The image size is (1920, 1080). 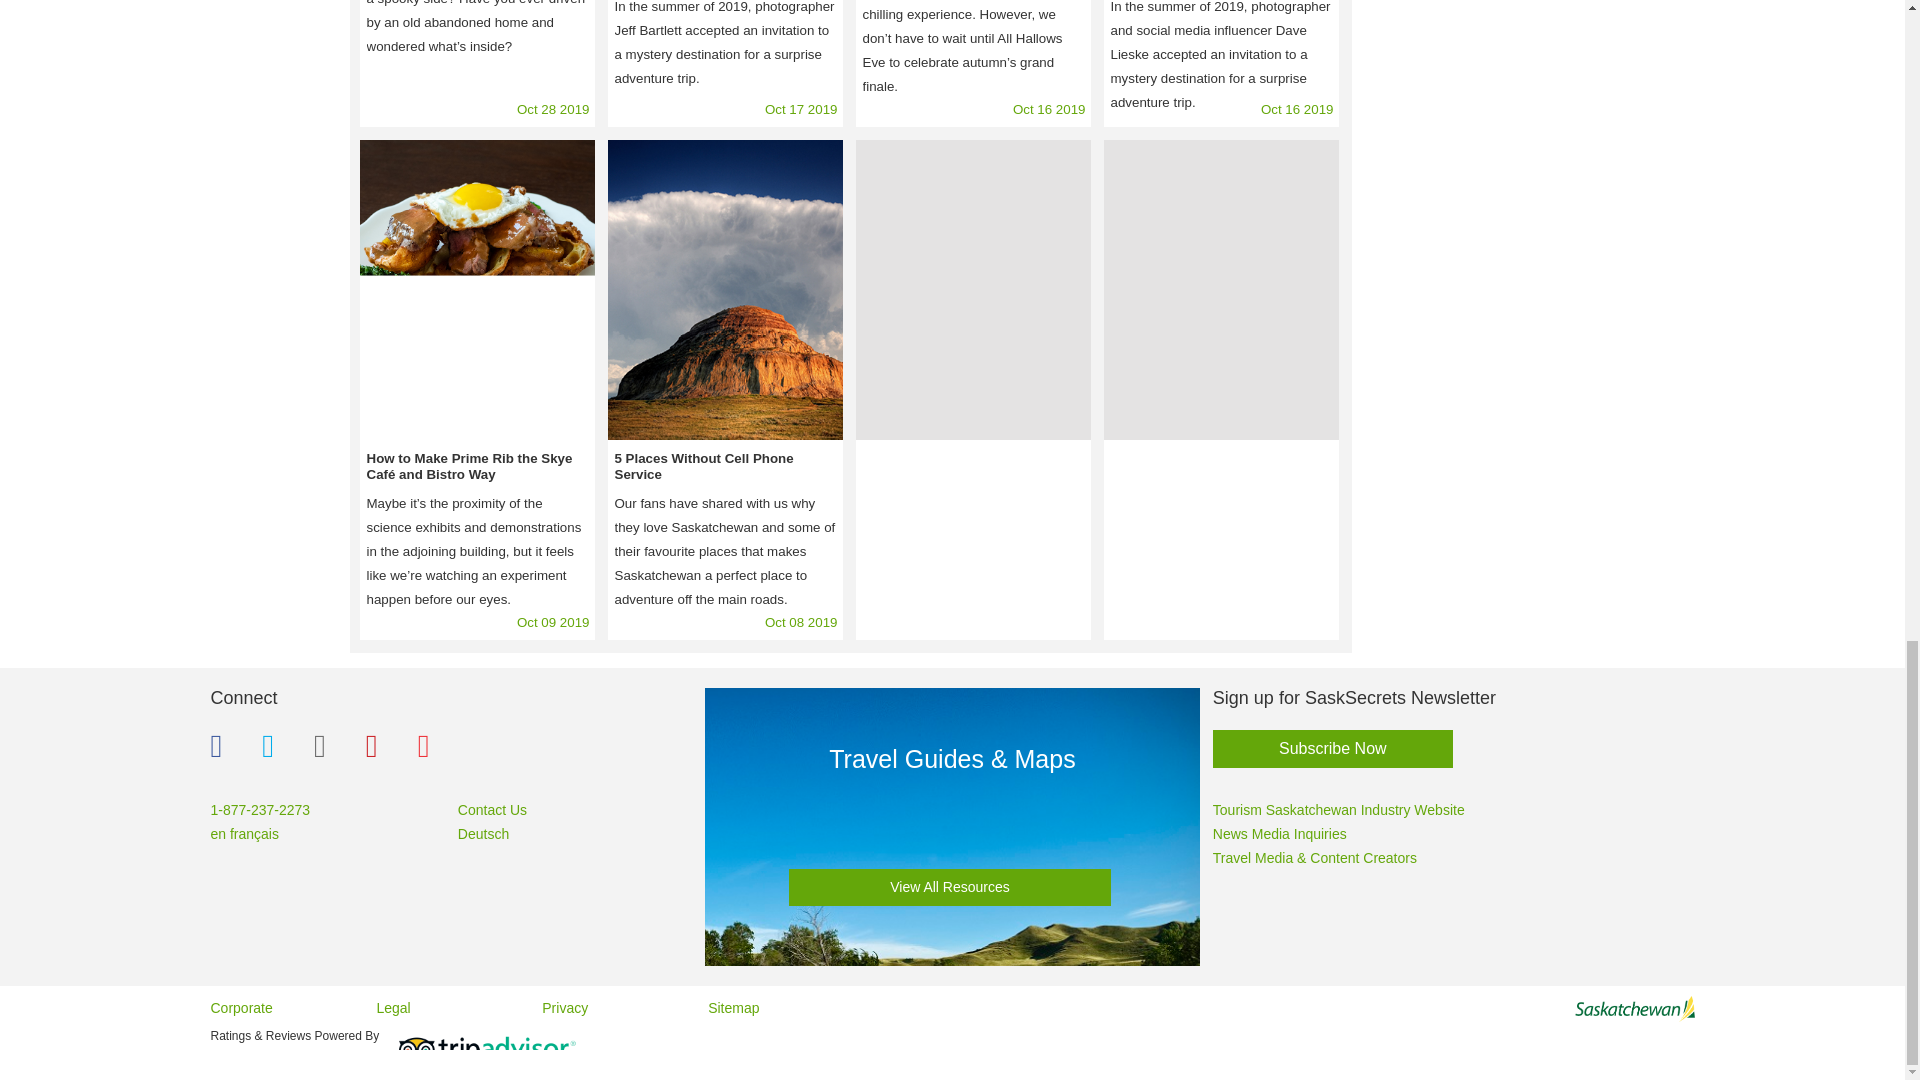 I want to click on 5 Places Without Cell Phone Service, so click(x=724, y=290).